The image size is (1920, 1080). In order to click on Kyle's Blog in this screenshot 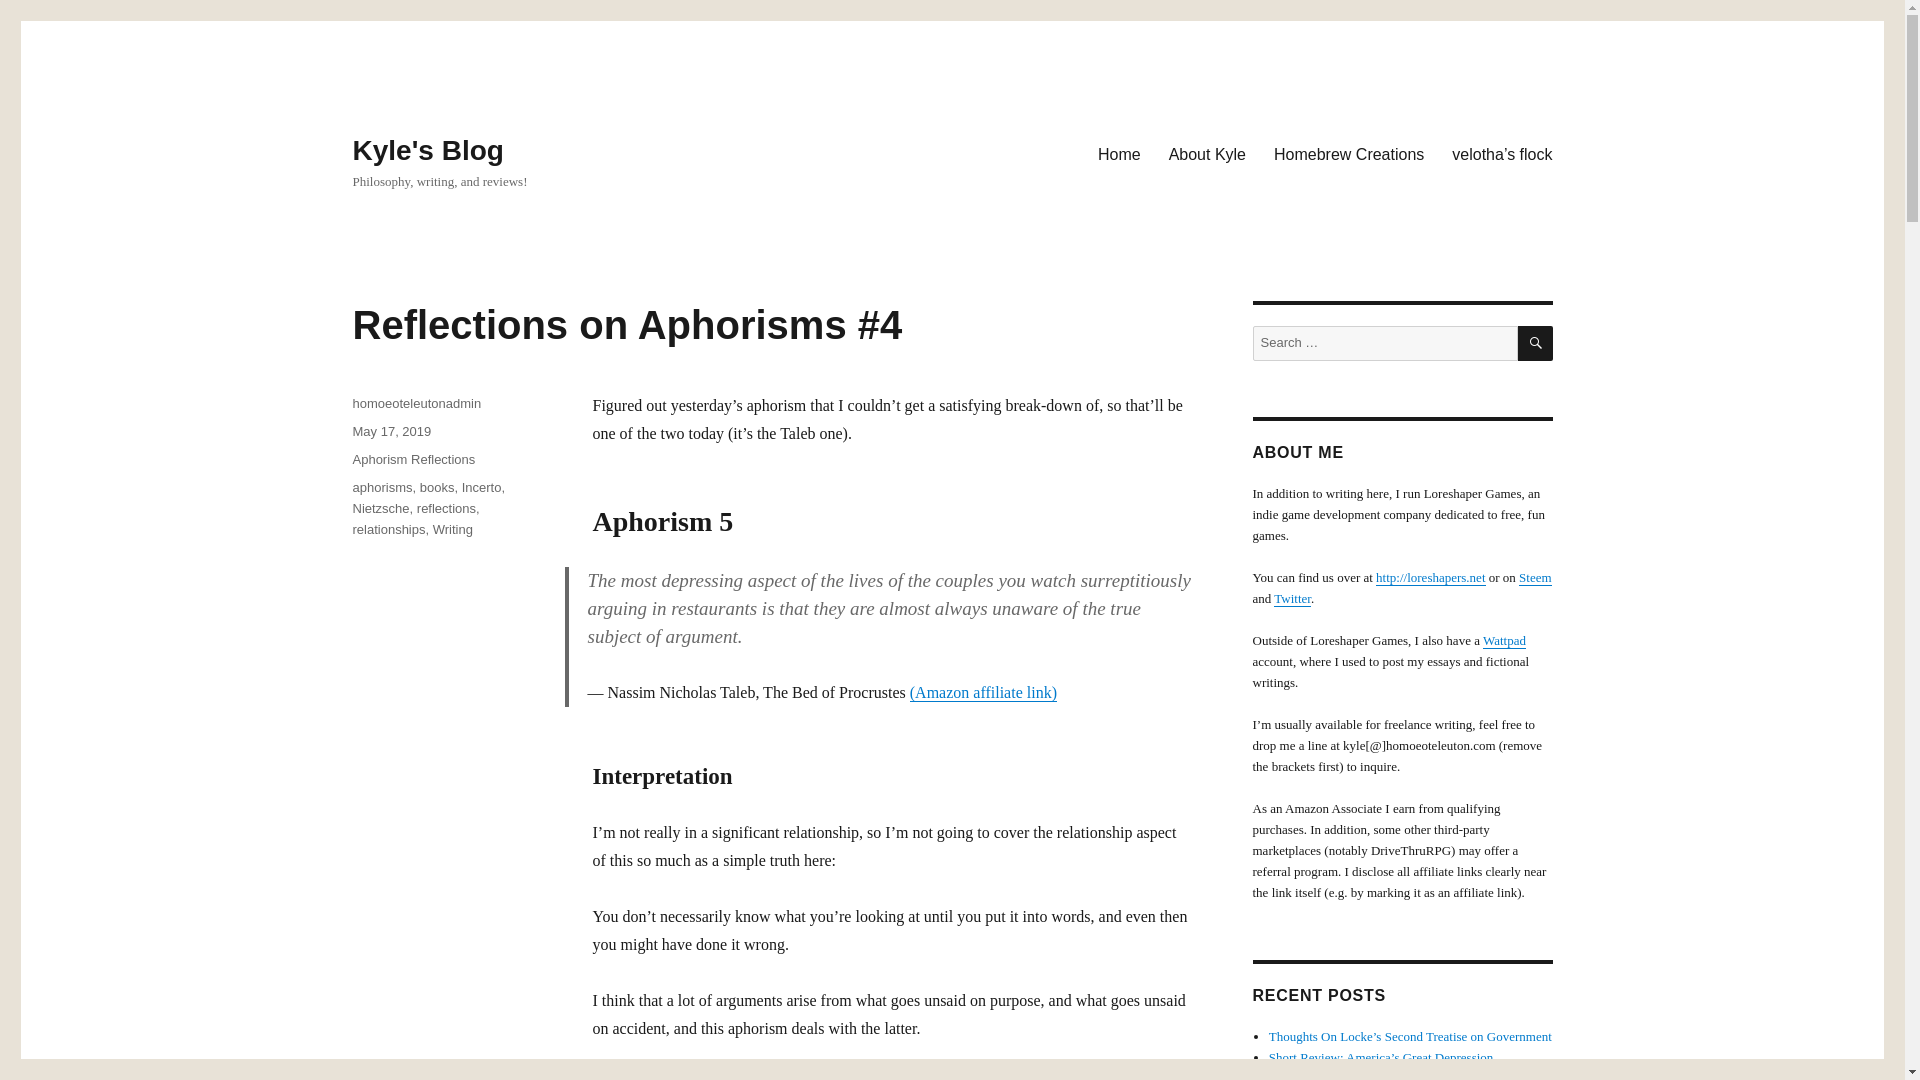, I will do `click(427, 150)`.